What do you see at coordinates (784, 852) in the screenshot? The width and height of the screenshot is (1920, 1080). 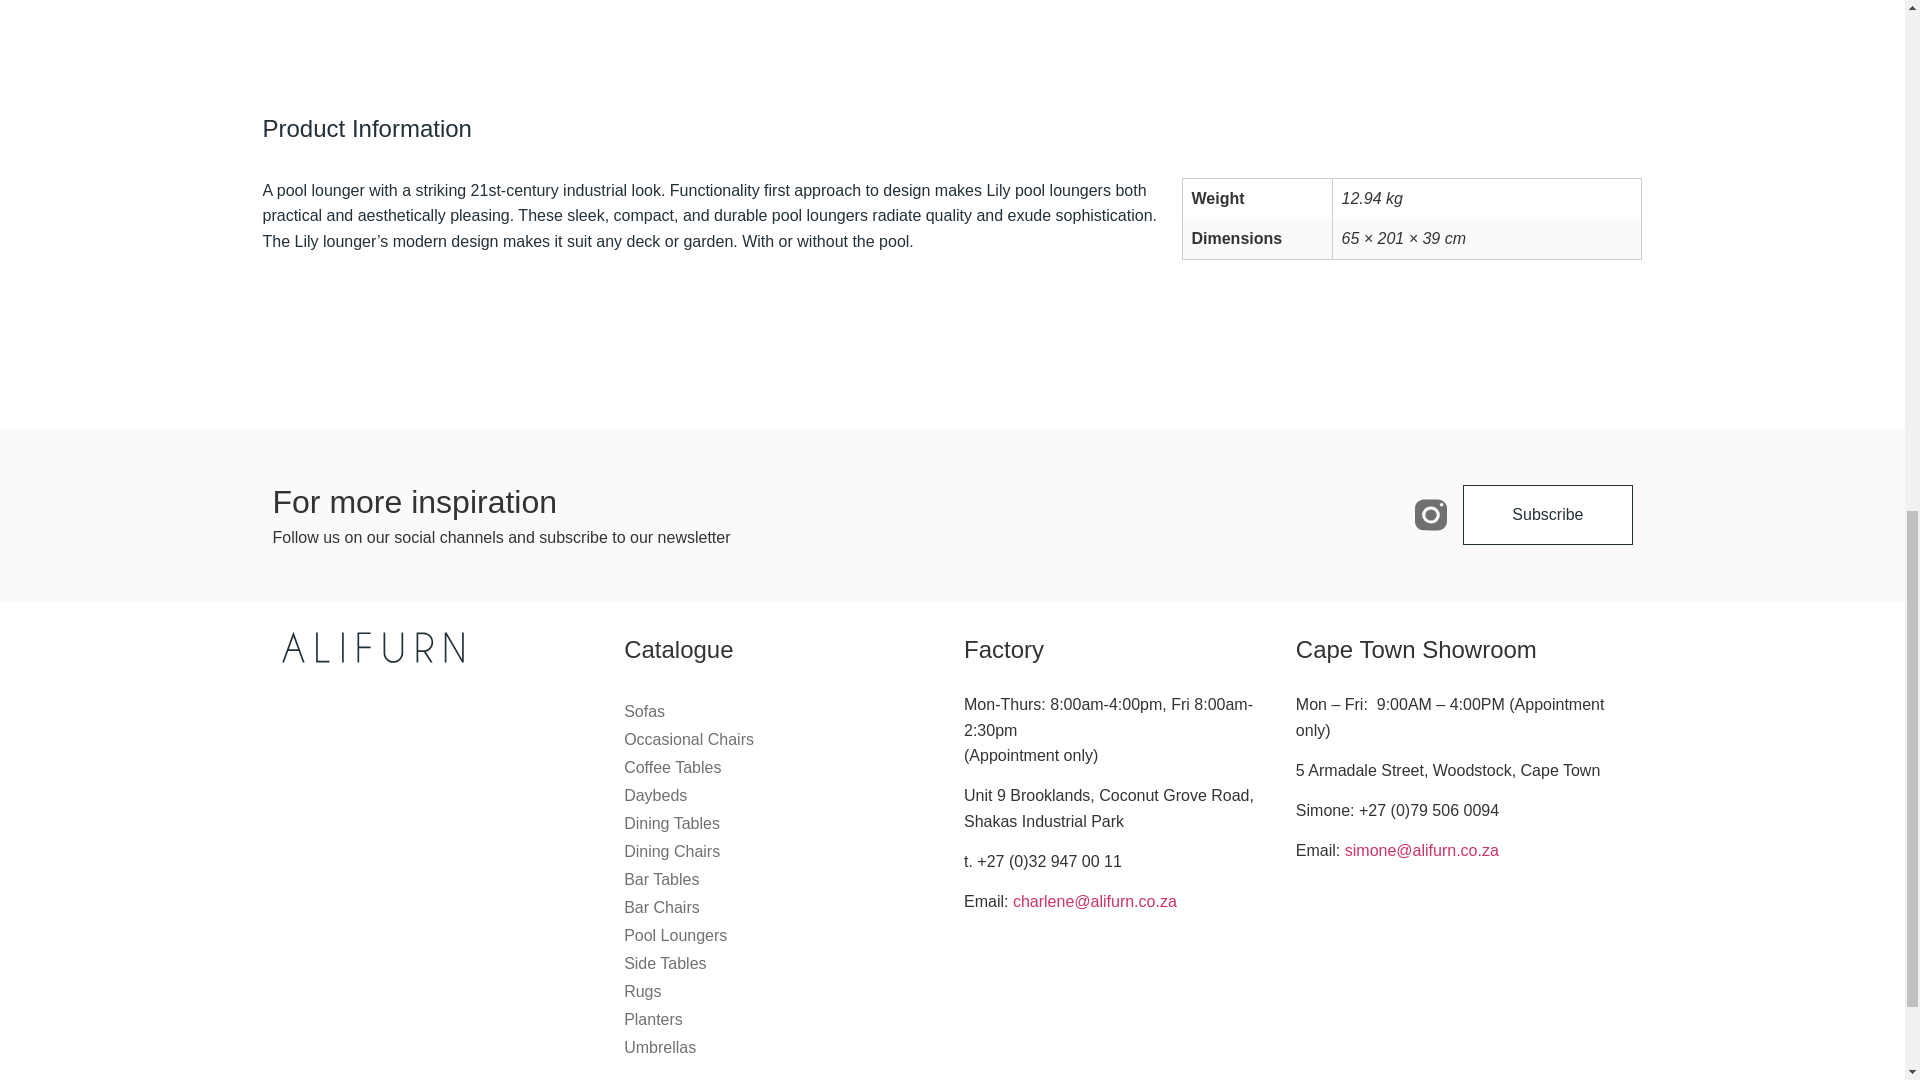 I see `Dining Chairs` at bounding box center [784, 852].